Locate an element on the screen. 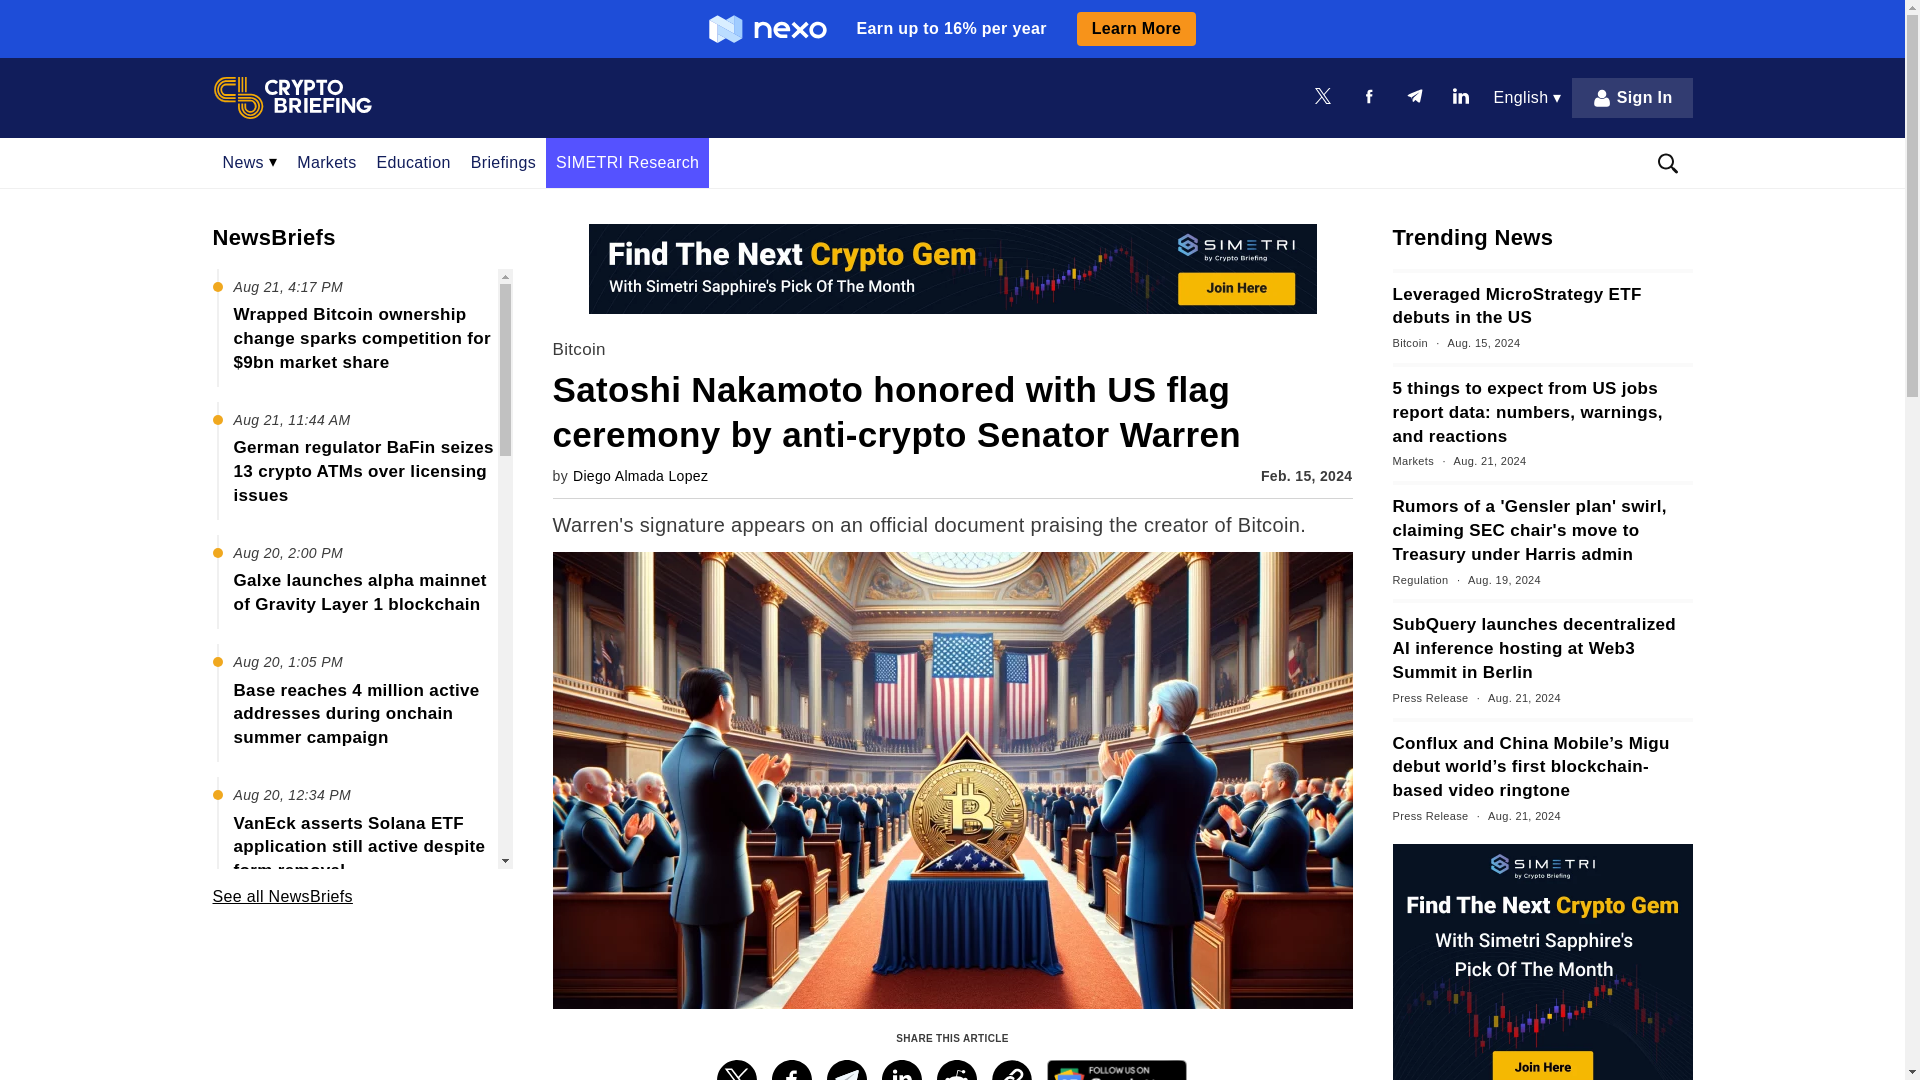 Image resolution: width=1920 pixels, height=1080 pixels. News is located at coordinates (249, 162).